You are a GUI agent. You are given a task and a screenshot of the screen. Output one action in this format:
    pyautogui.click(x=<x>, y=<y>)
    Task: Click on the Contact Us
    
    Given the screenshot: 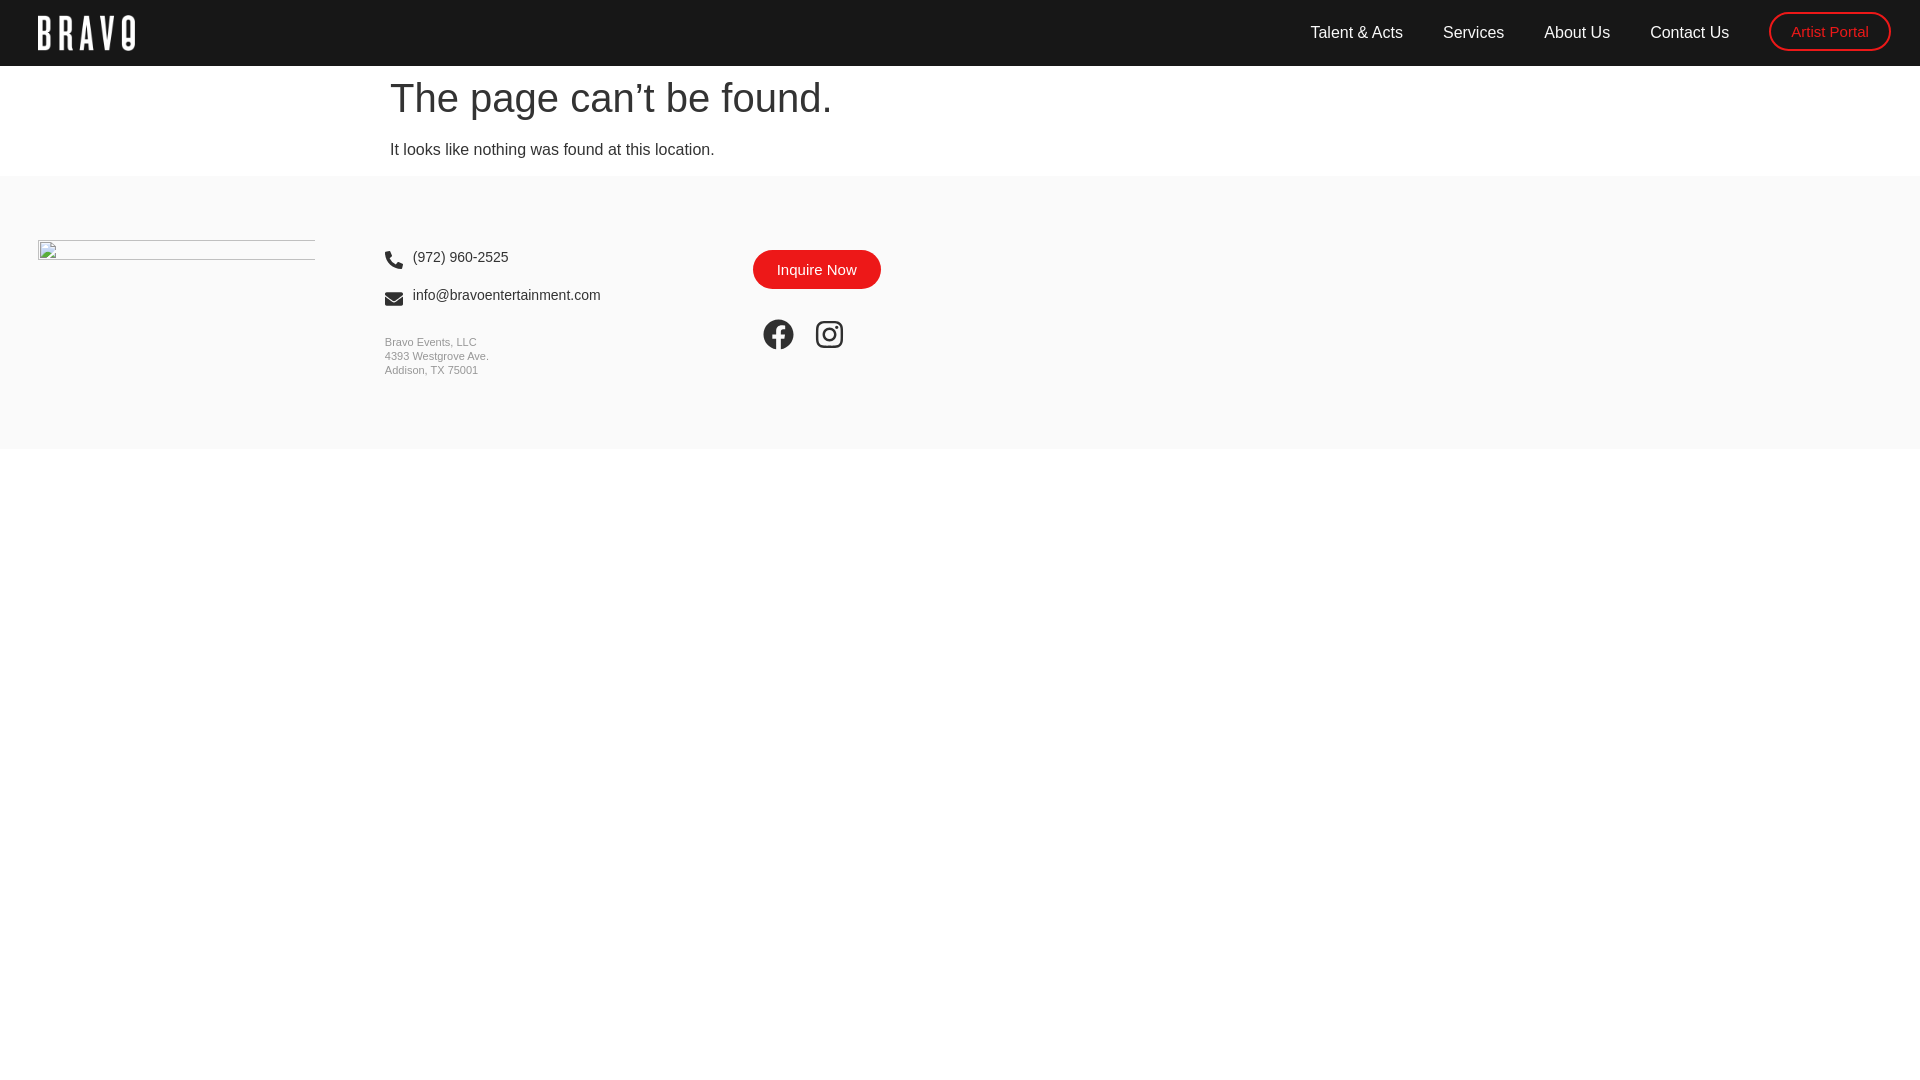 What is the action you would take?
    pyautogui.click(x=1690, y=32)
    